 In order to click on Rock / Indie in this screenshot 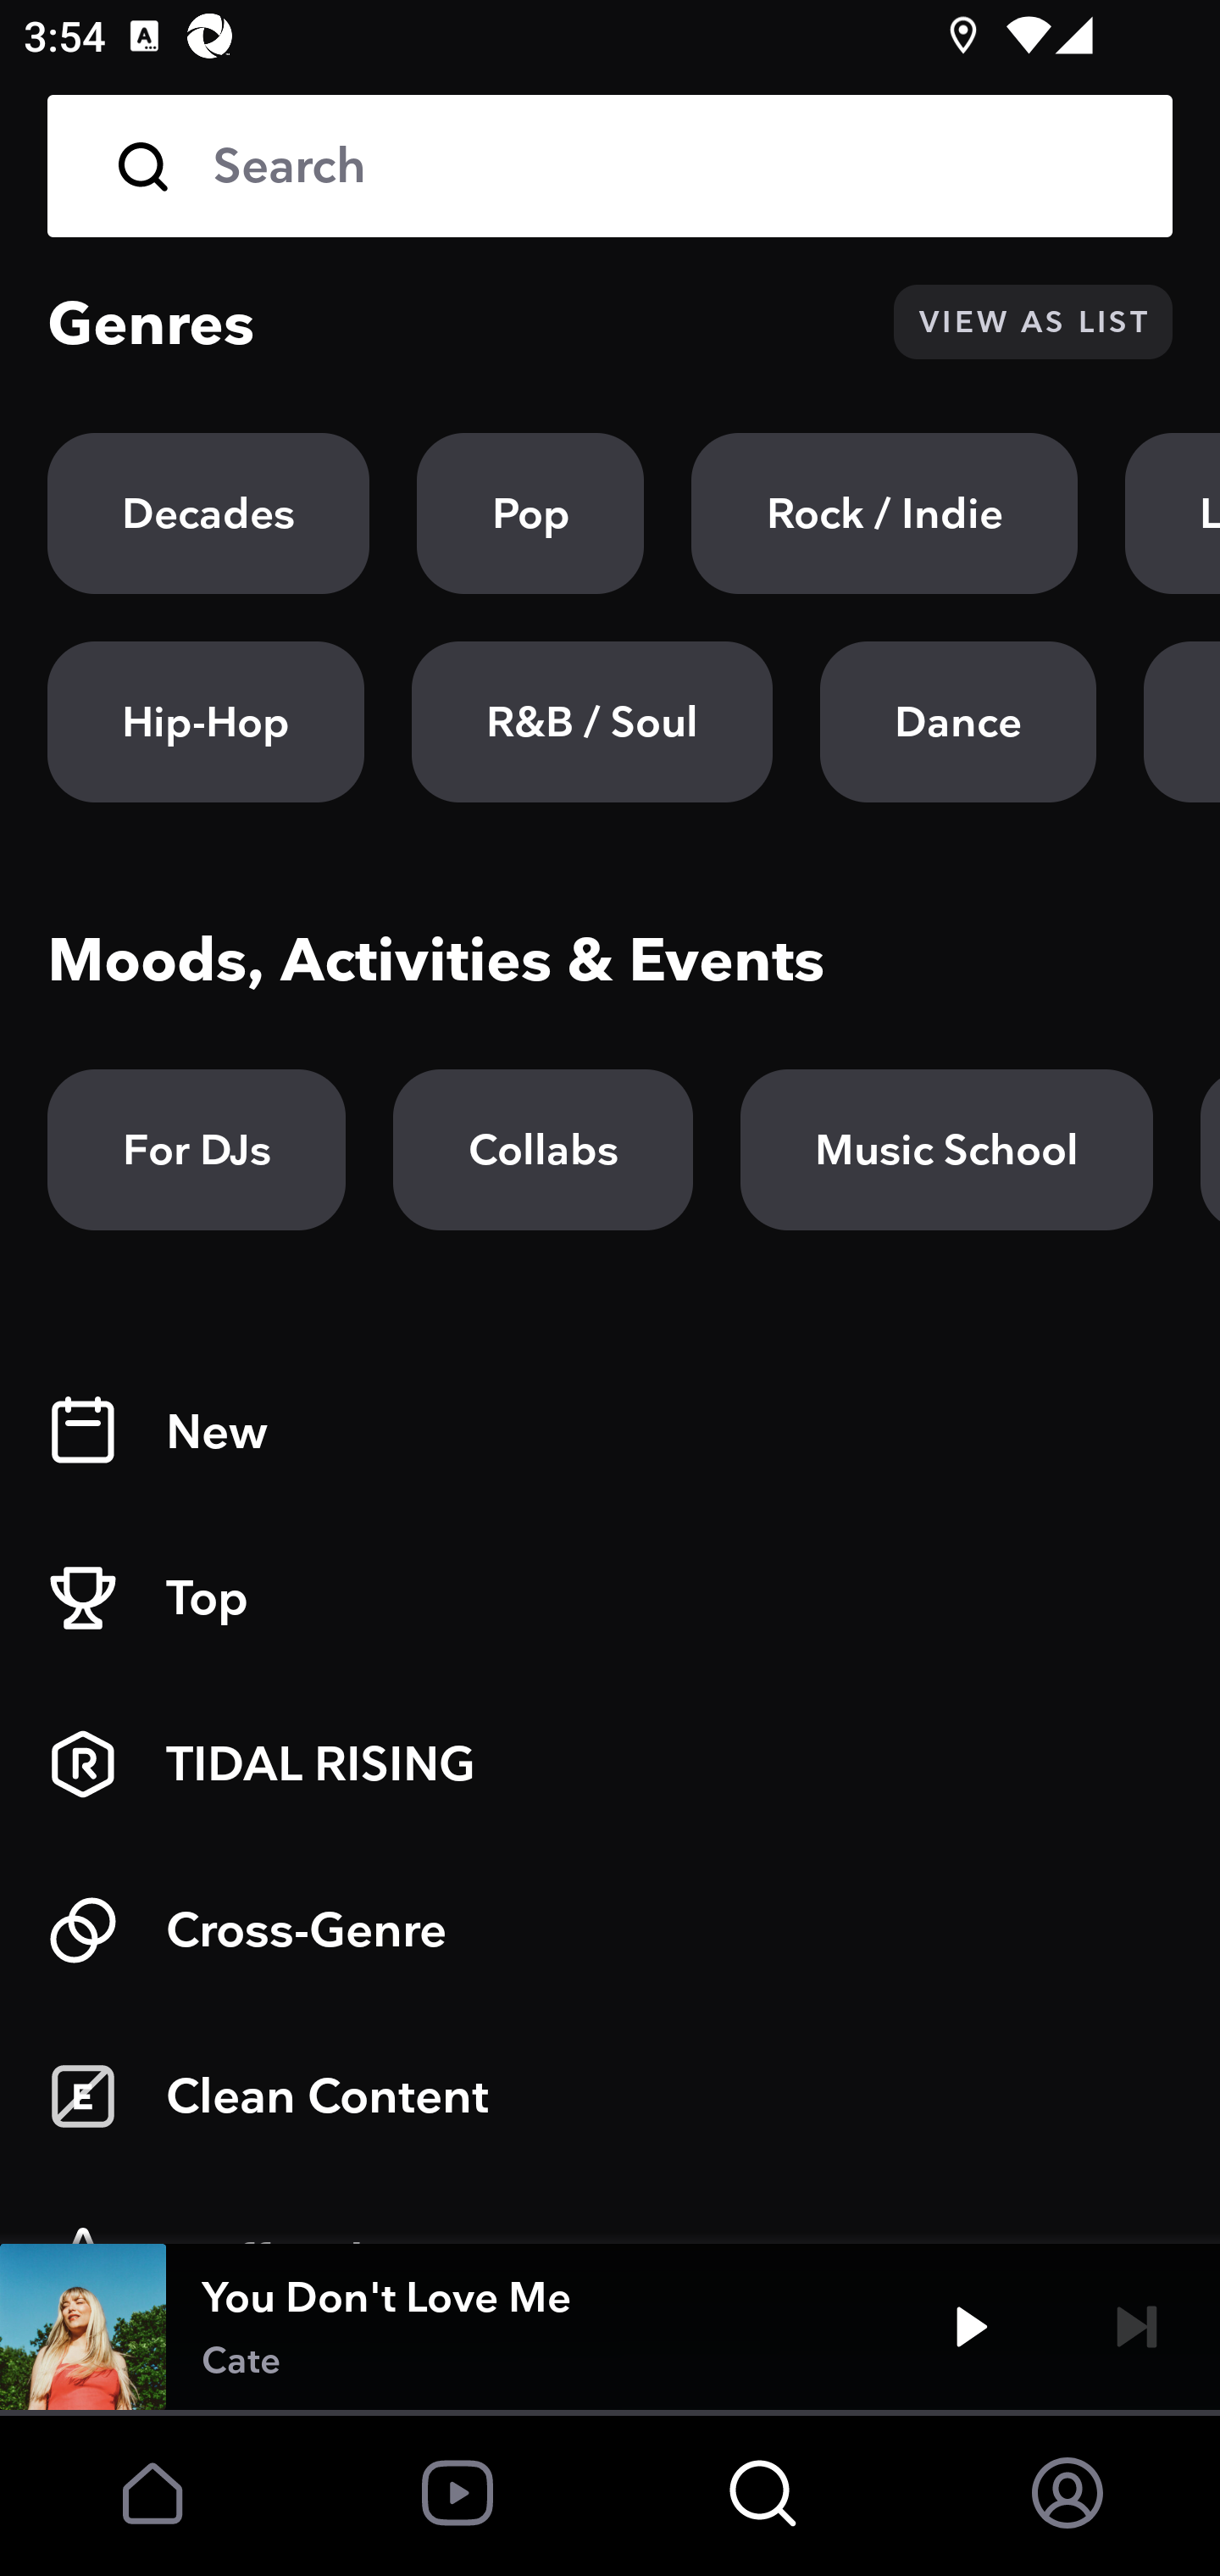, I will do `click(884, 514)`.